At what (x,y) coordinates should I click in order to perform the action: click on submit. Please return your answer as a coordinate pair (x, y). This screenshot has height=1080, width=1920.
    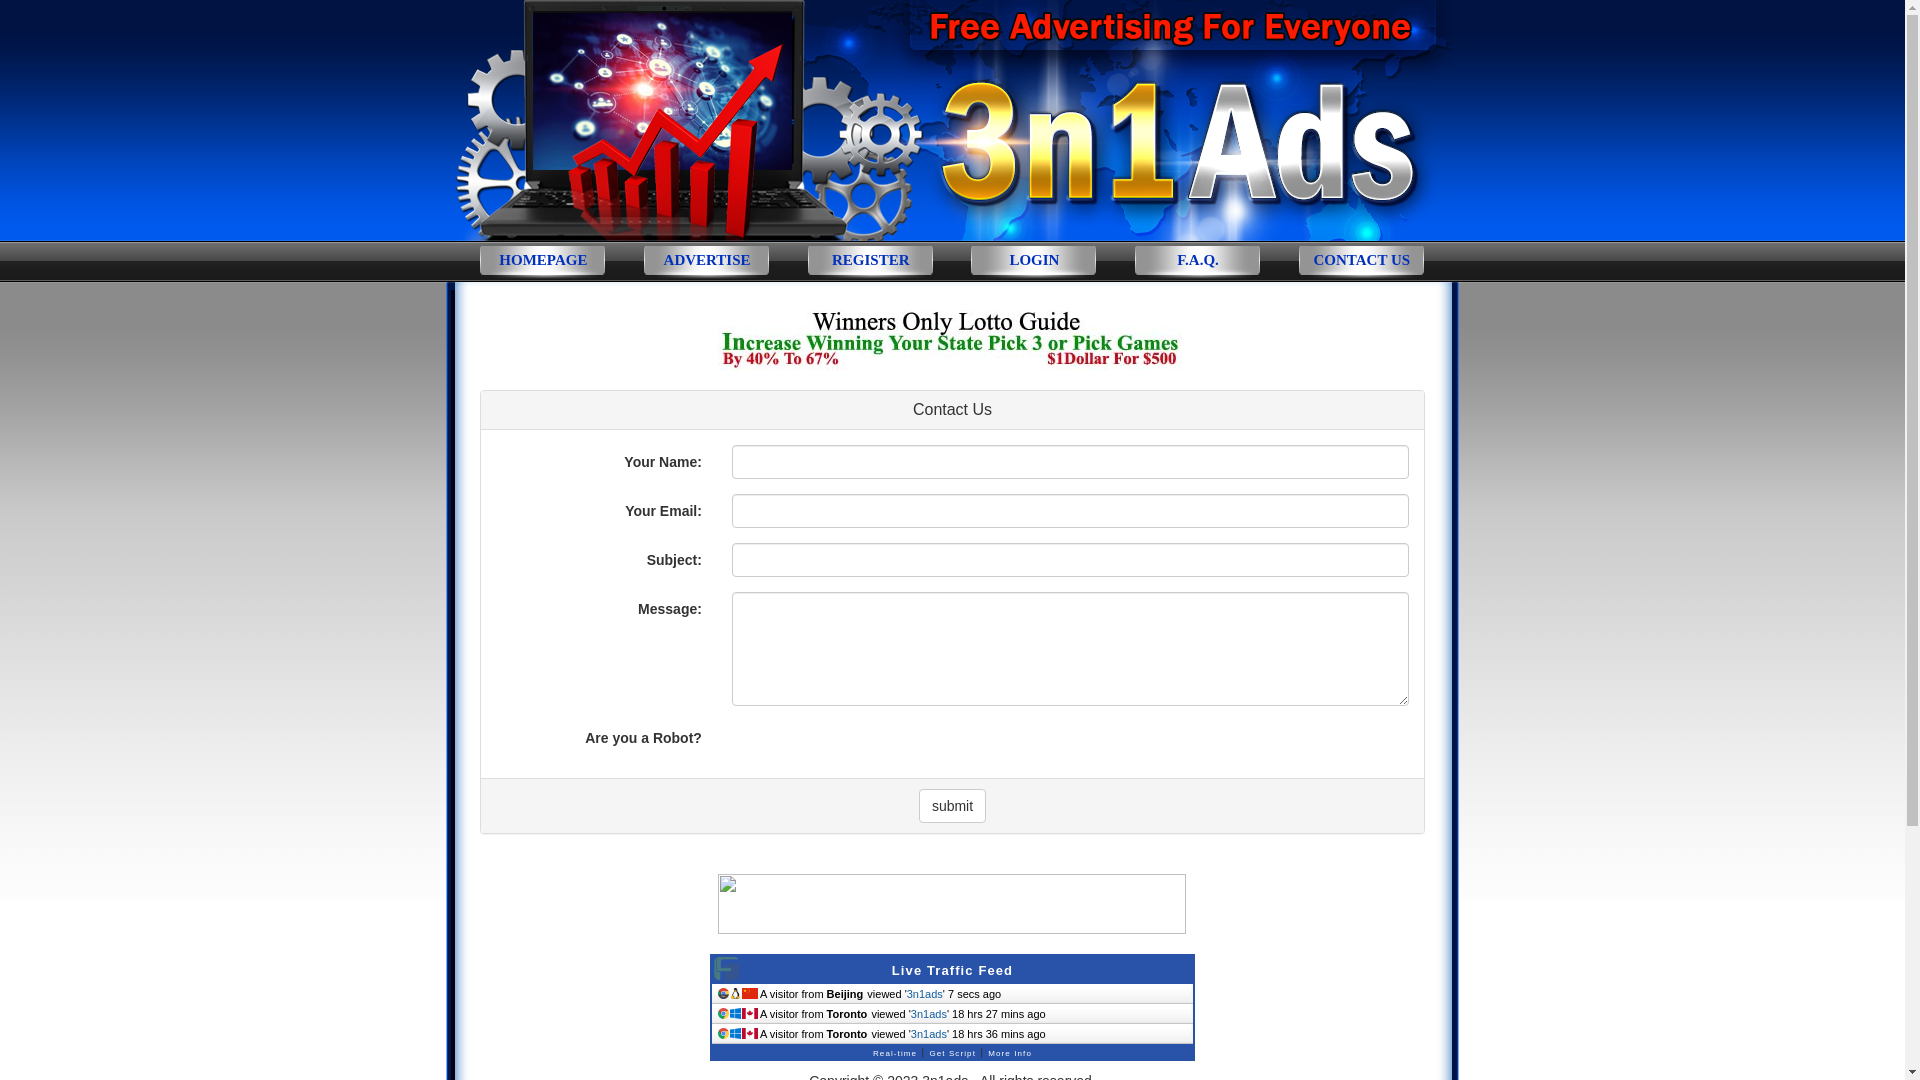
    Looking at the image, I should click on (952, 806).